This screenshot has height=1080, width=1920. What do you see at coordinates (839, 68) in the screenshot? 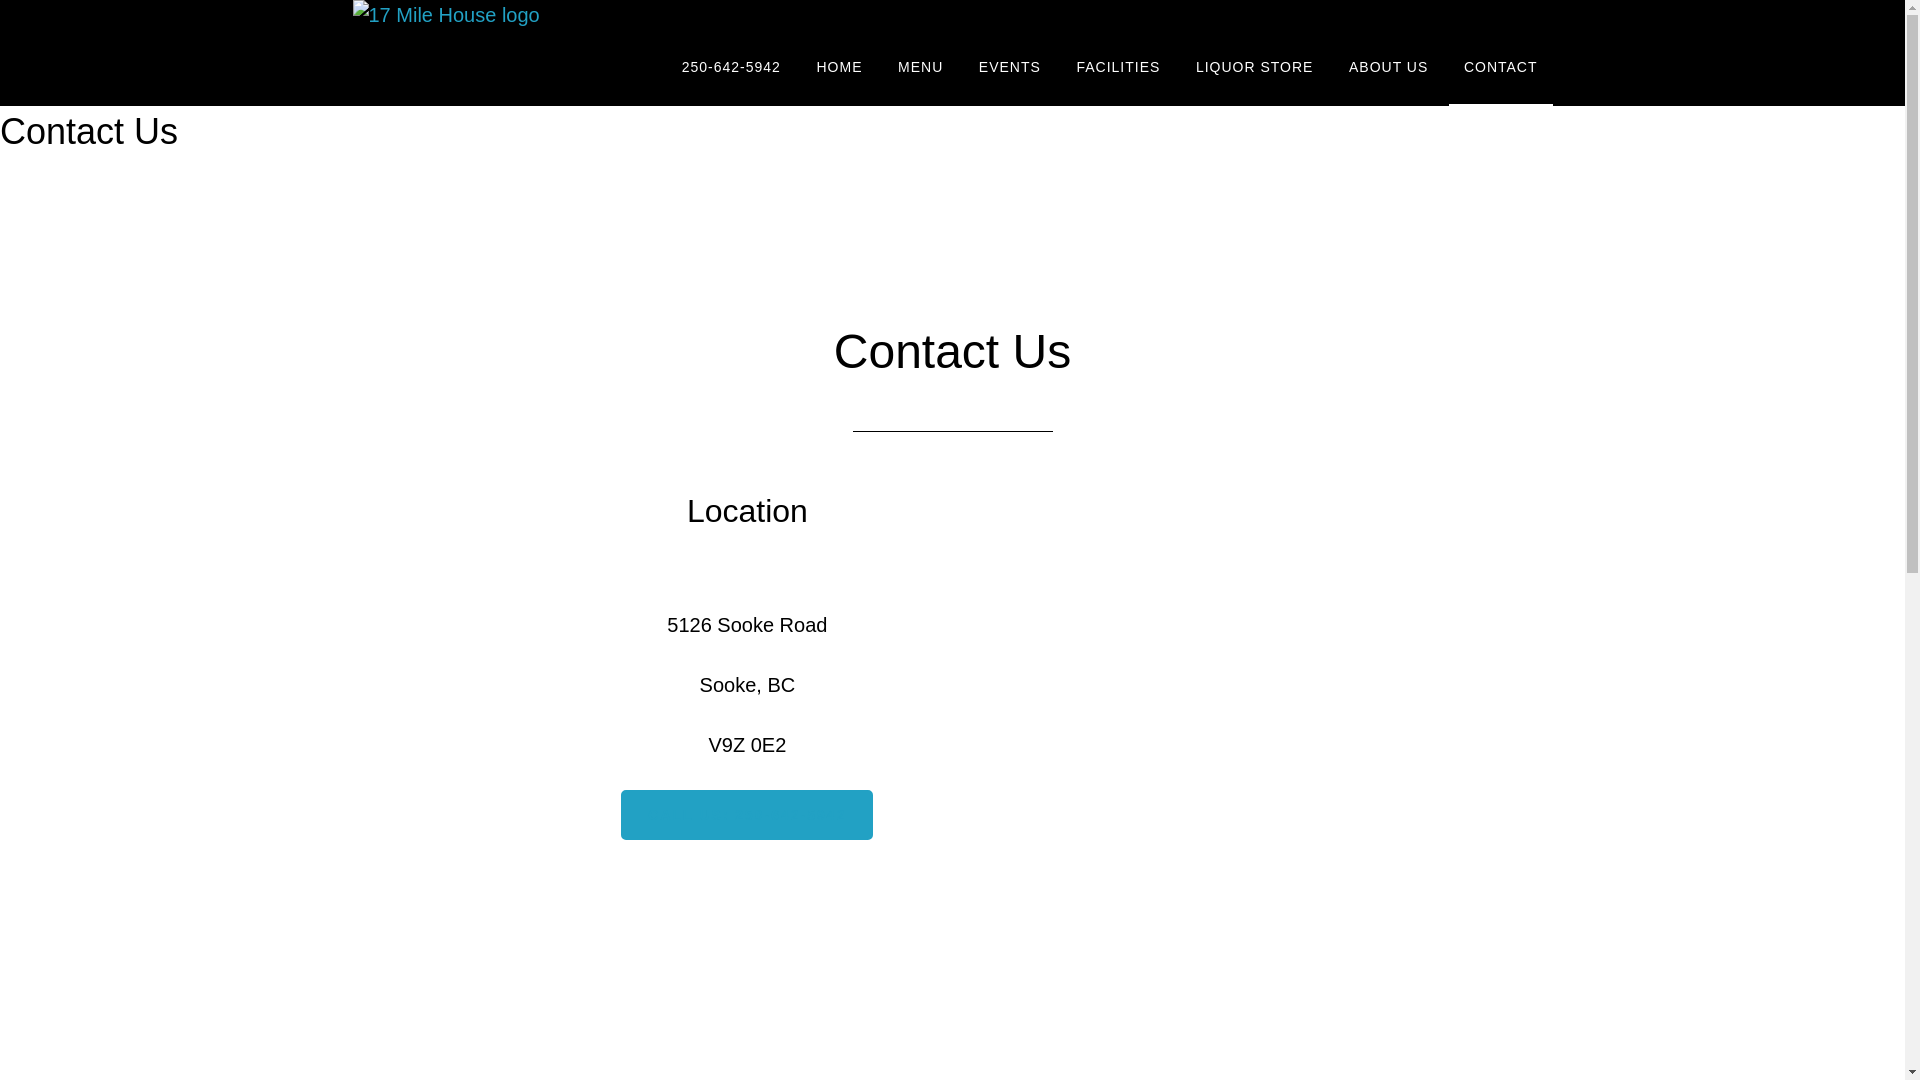
I see `HOME` at bounding box center [839, 68].